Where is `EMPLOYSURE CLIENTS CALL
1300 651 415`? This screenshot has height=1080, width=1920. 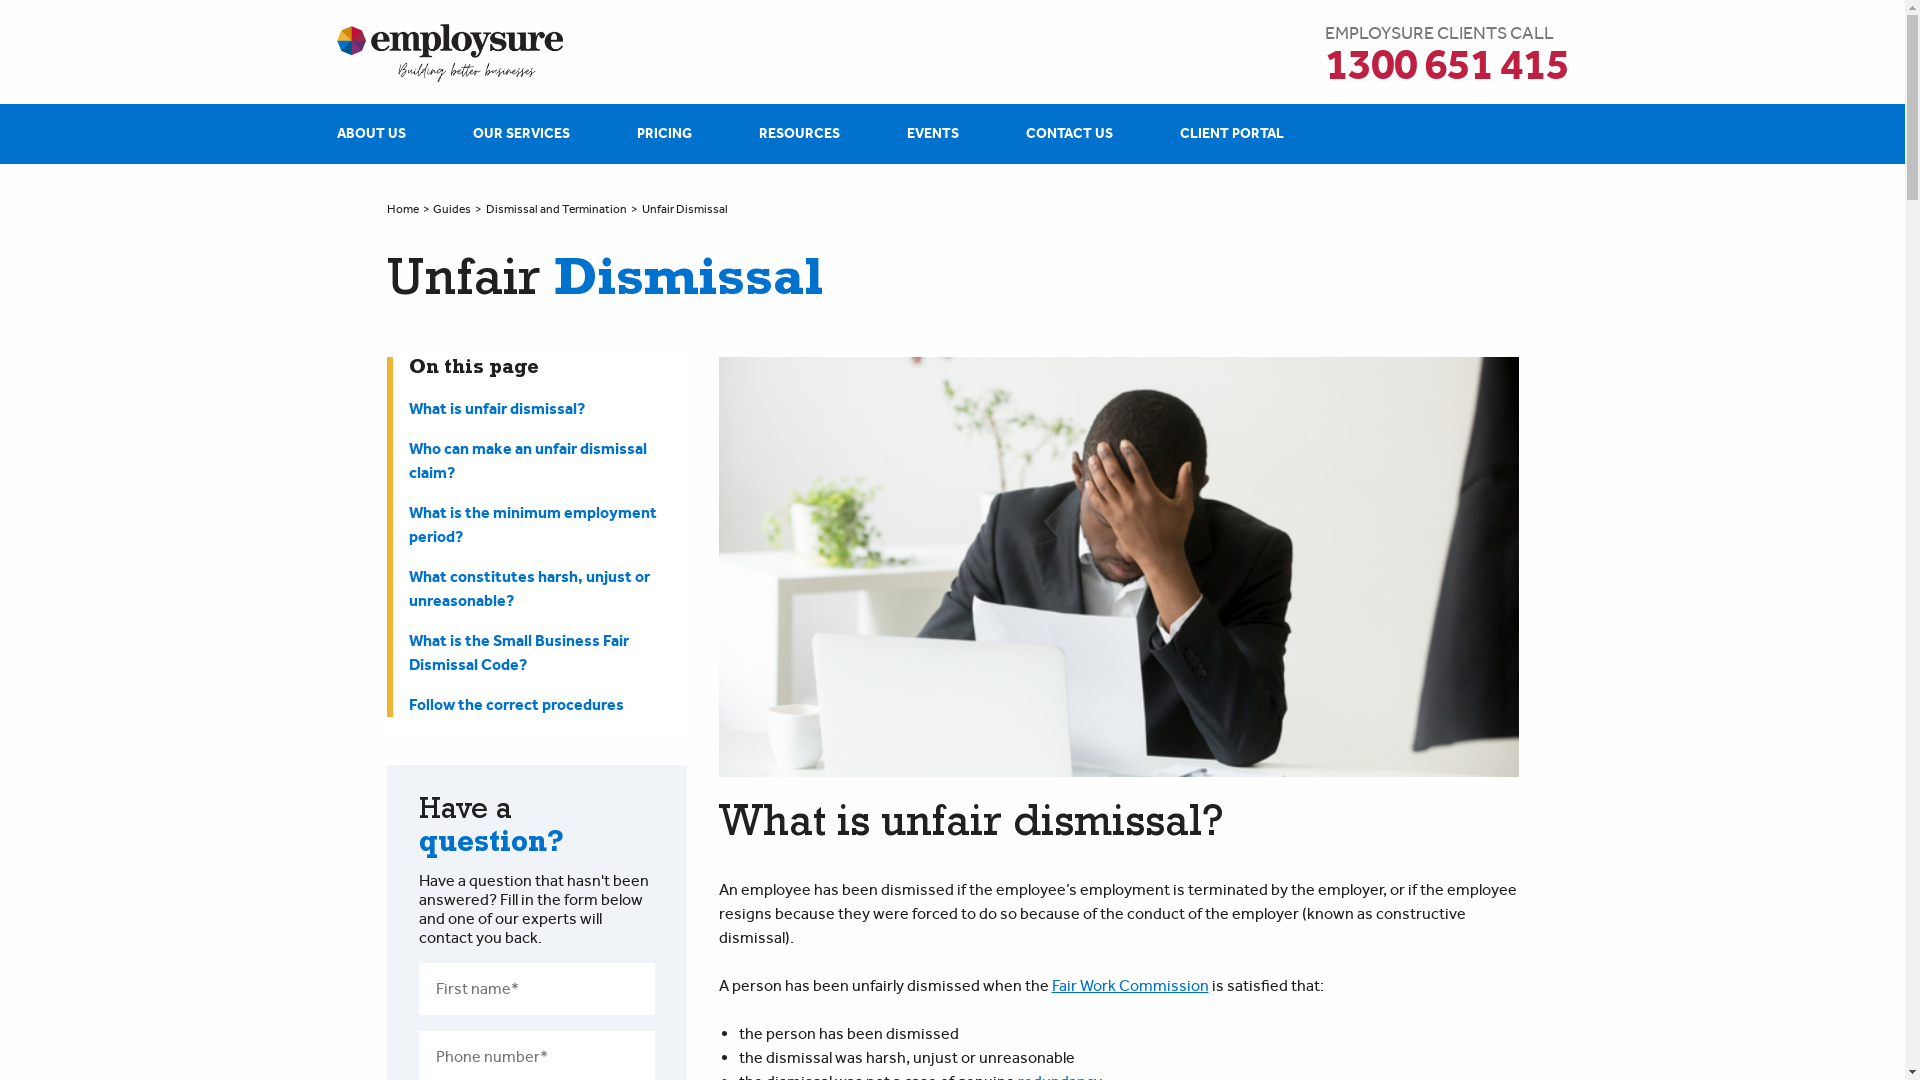 EMPLOYSURE CLIENTS CALL
1300 651 415 is located at coordinates (1446, 55).